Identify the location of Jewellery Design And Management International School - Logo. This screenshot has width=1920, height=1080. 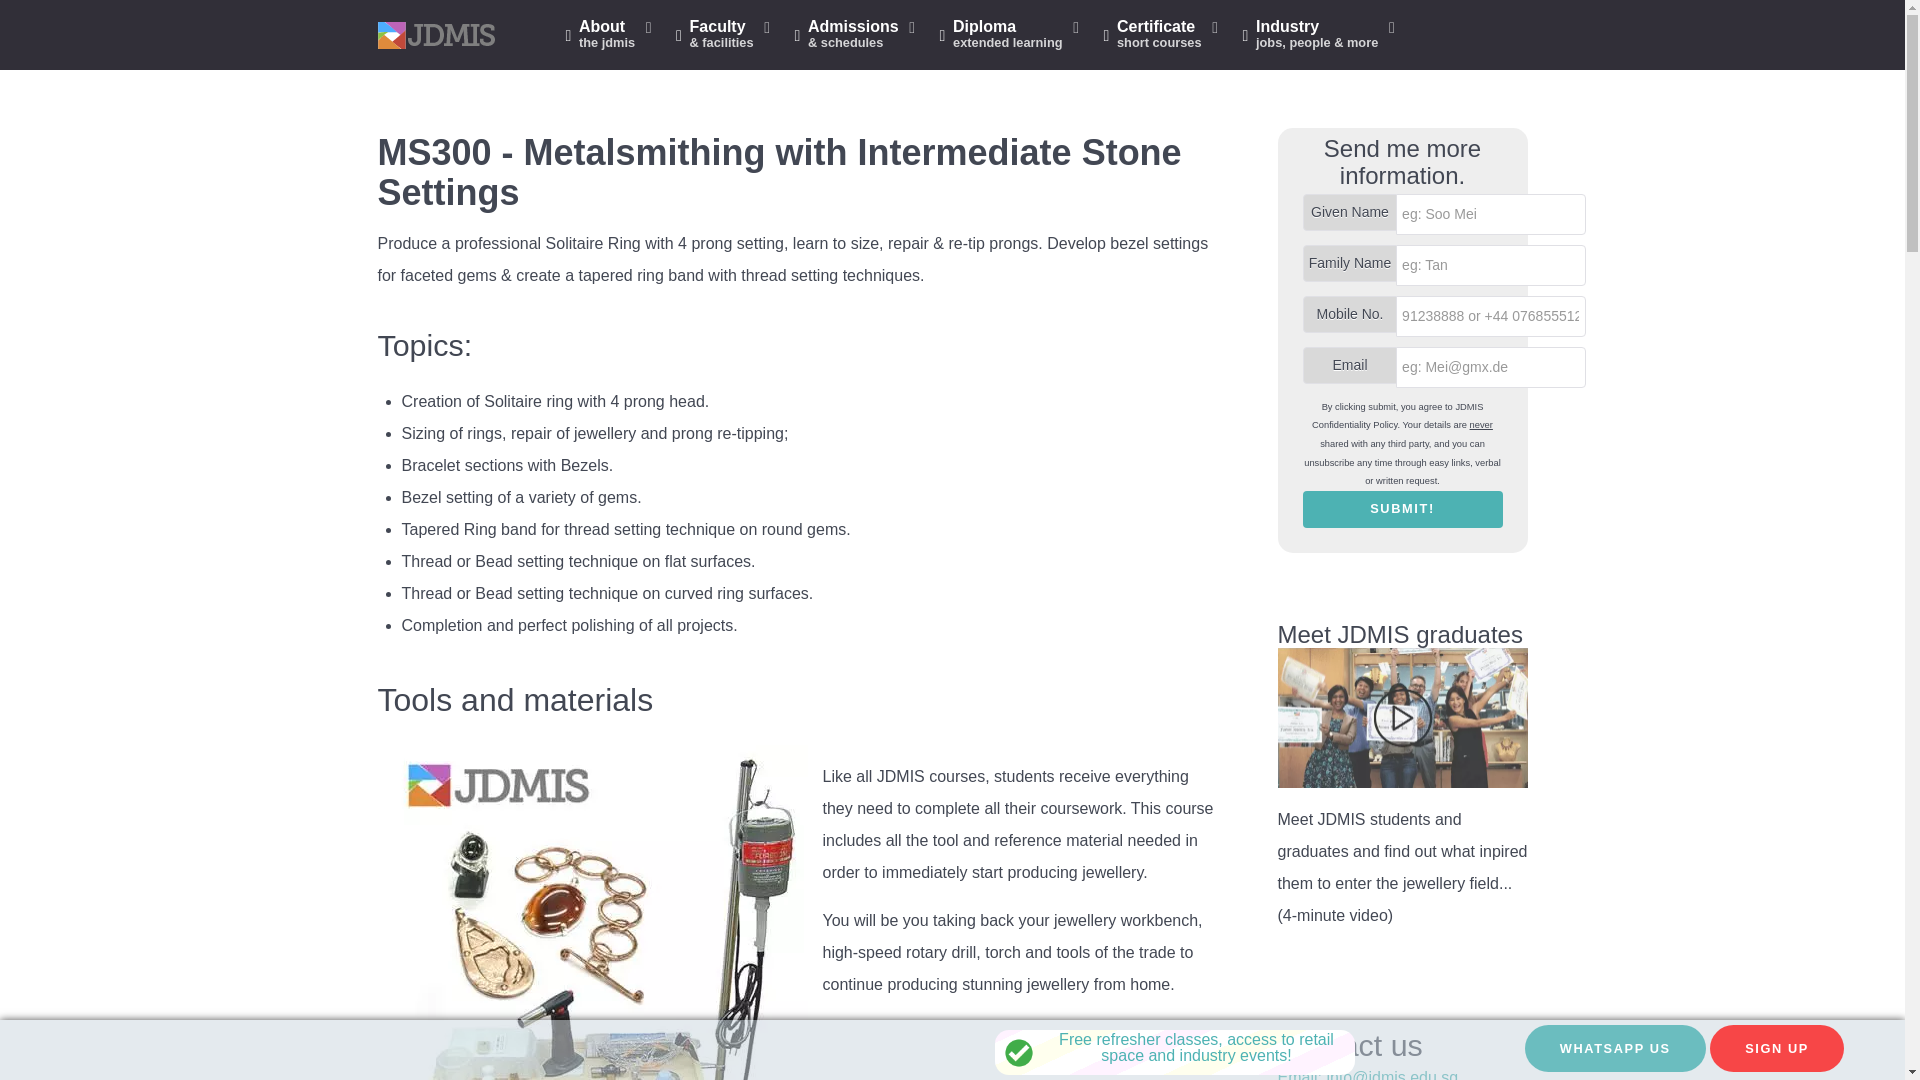
(1162, 36).